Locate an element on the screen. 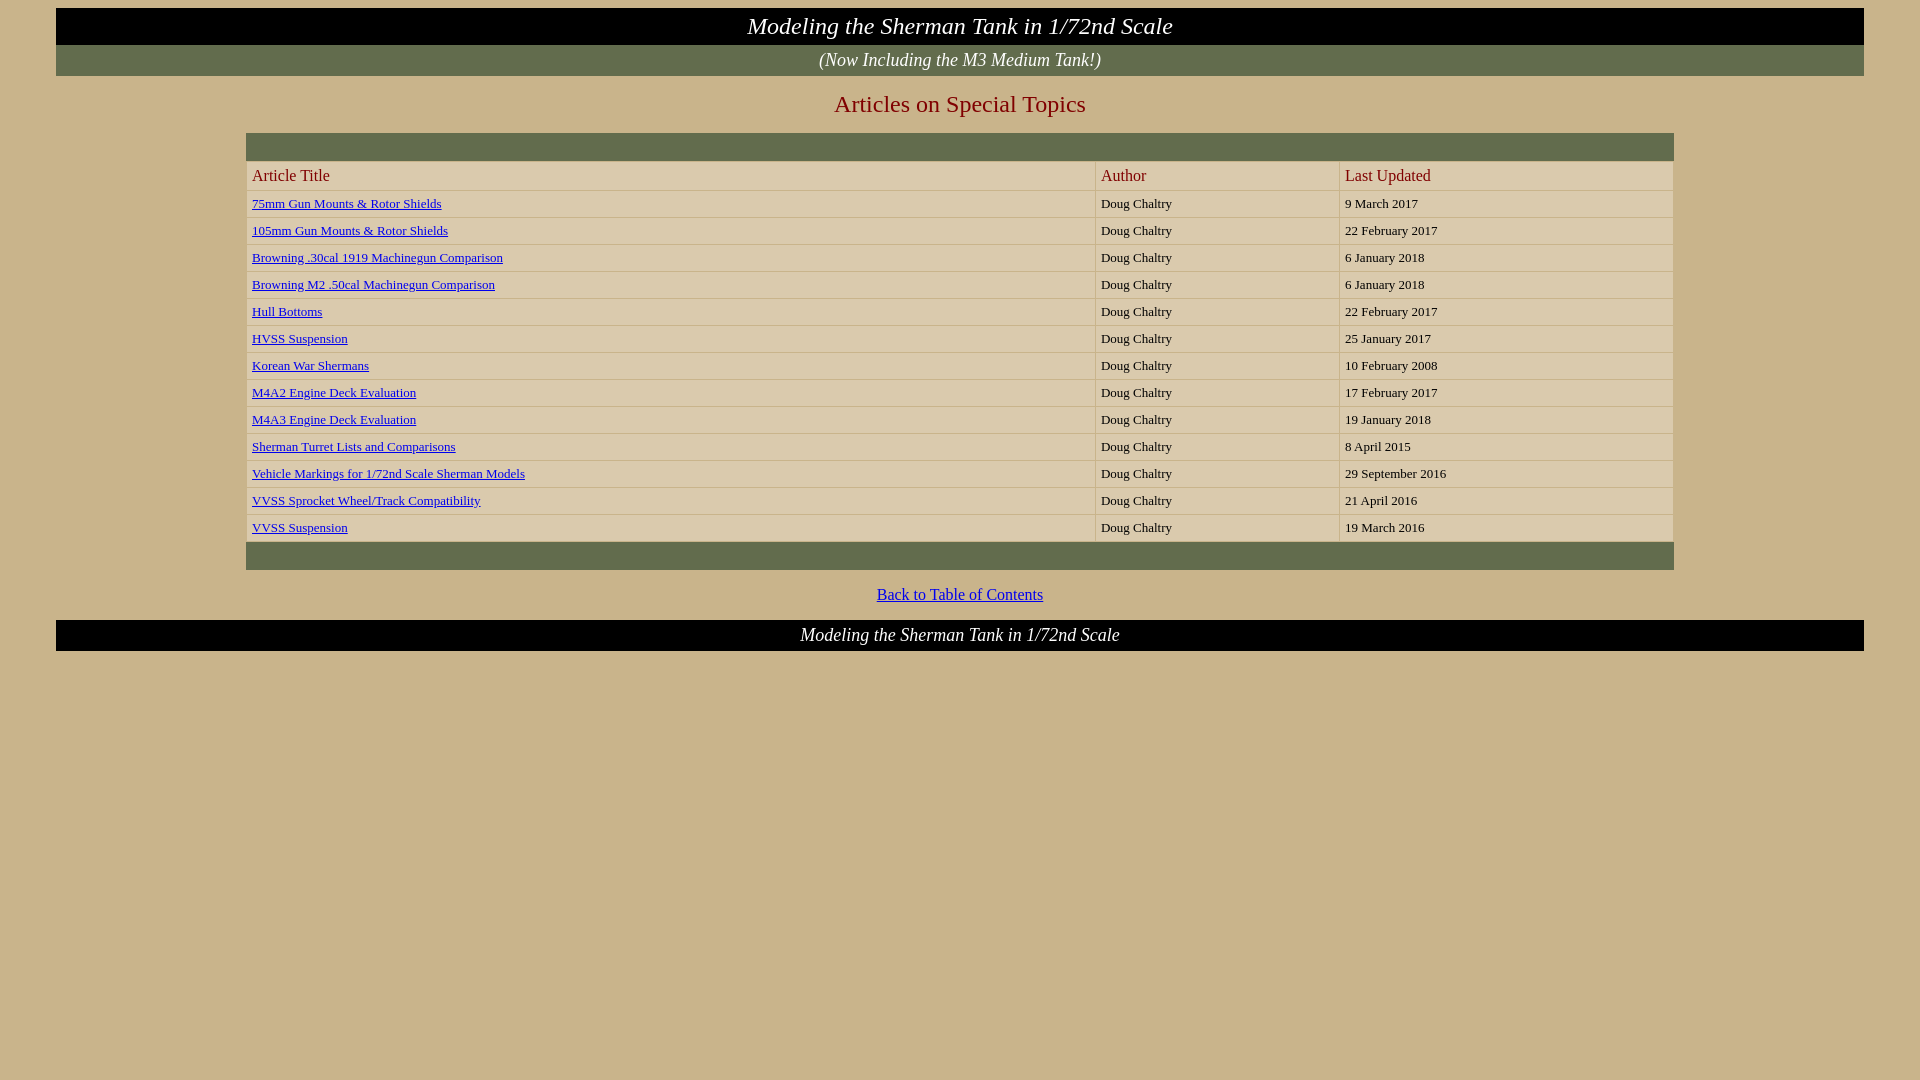 This screenshot has width=1920, height=1080. 75mm Gun Mounts & Rotor Shields is located at coordinates (347, 202).